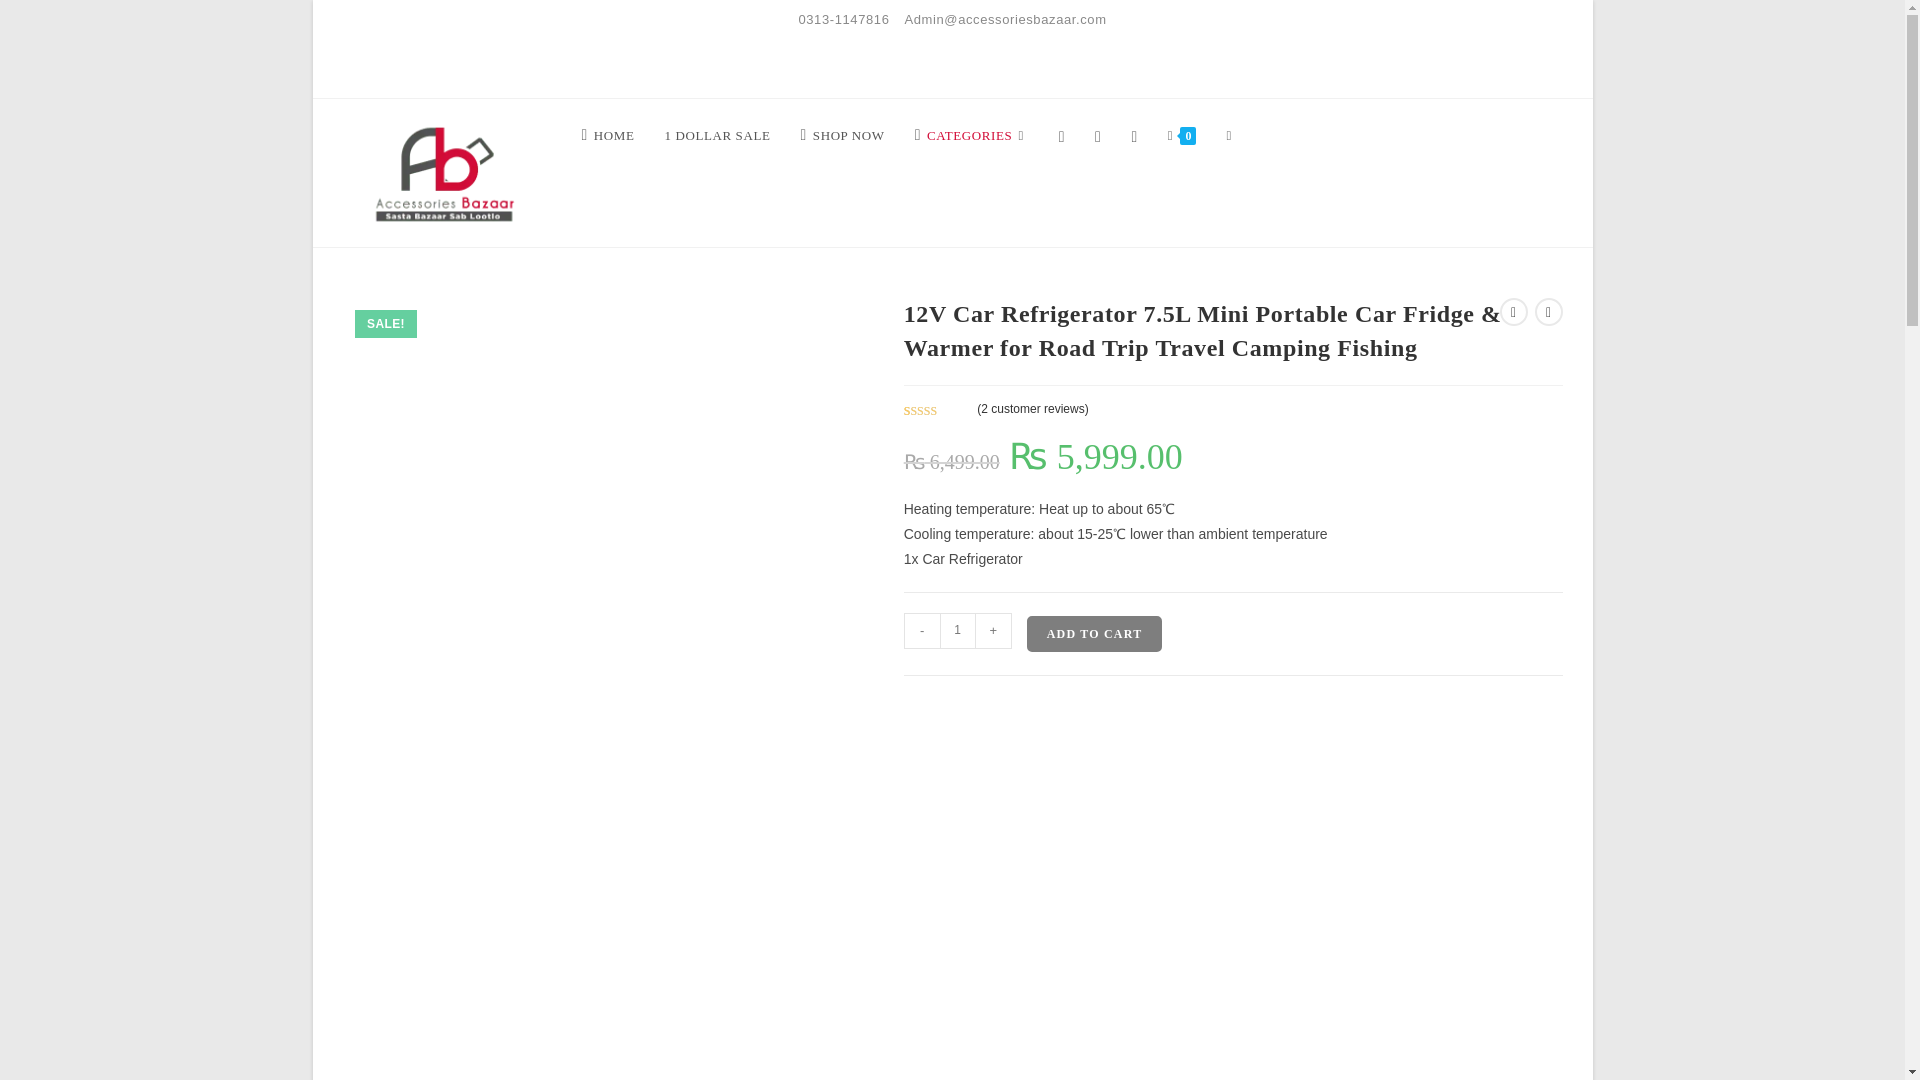 This screenshot has height=1080, width=1920. Describe the element at coordinates (716, 136) in the screenshot. I see `1 DOLLAR SALE` at that location.